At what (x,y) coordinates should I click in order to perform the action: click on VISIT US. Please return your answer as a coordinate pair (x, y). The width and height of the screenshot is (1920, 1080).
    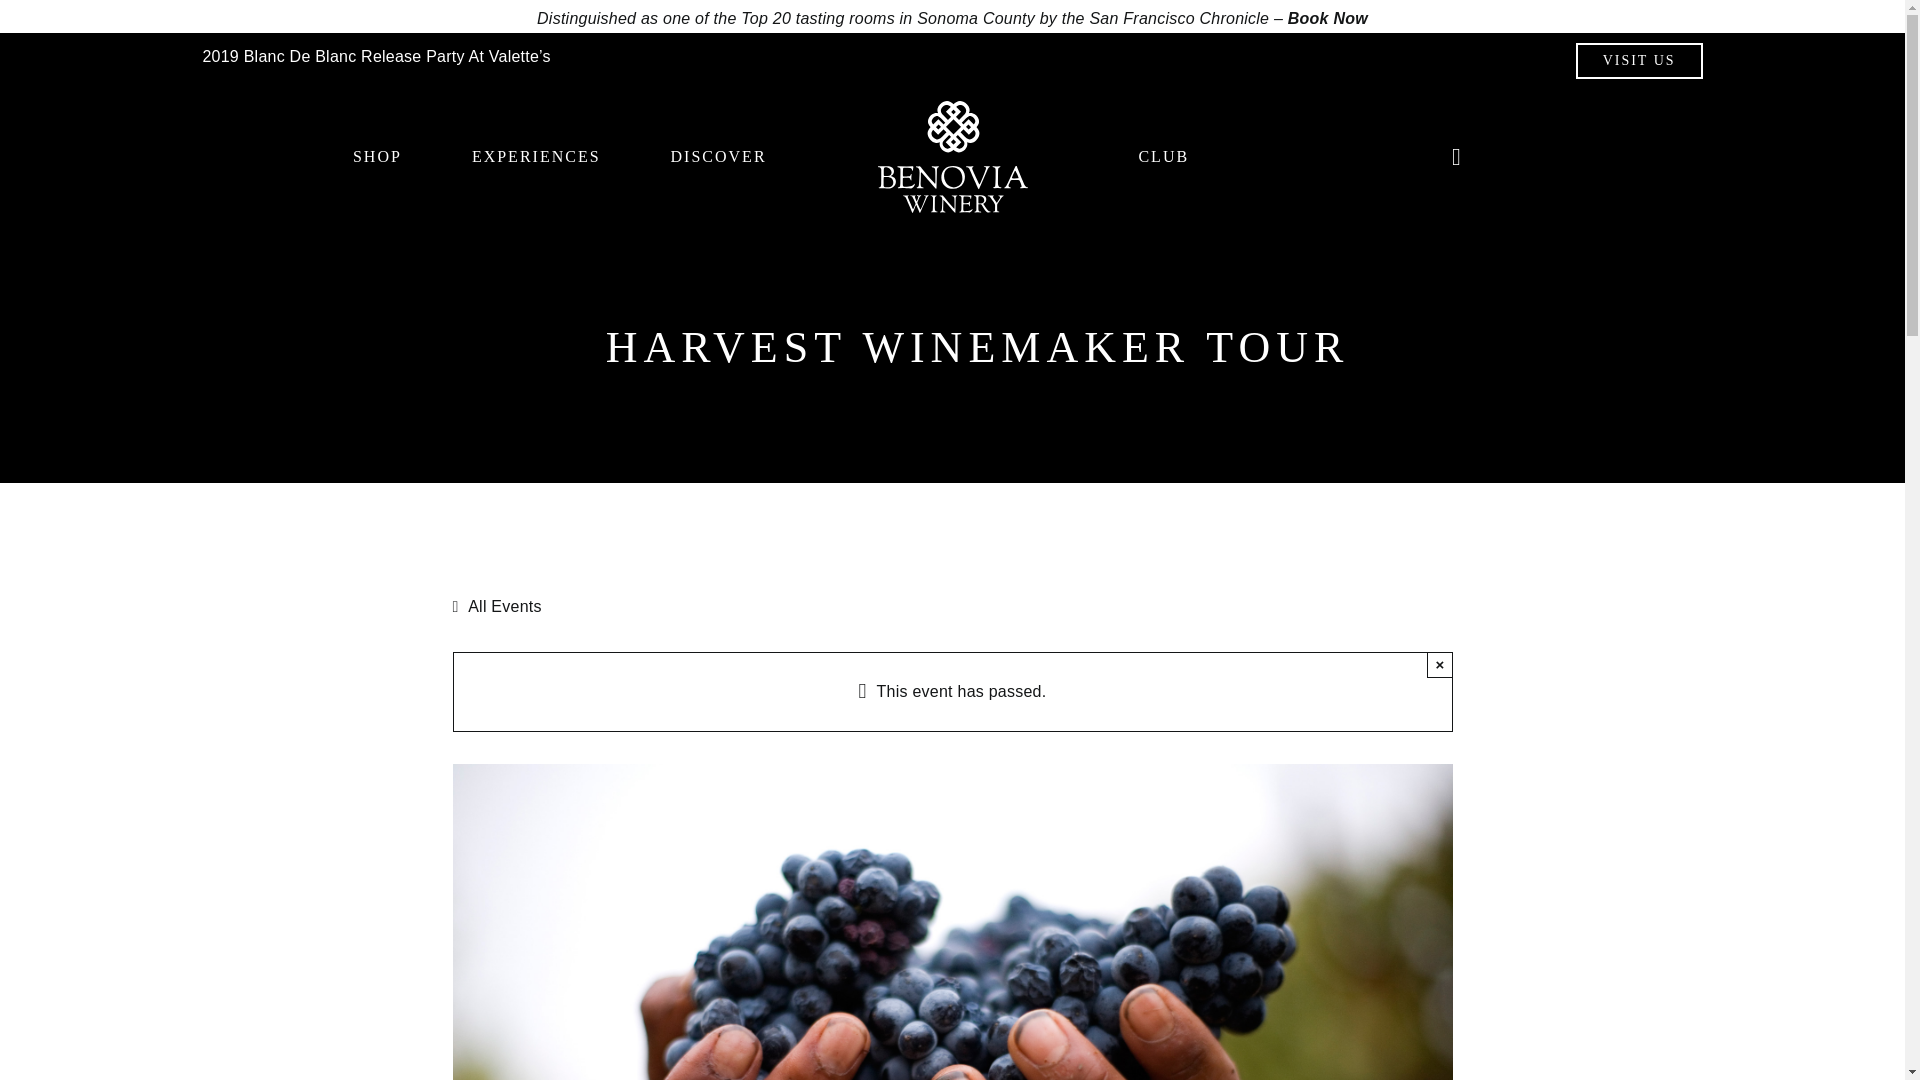
    Looking at the image, I should click on (1640, 61).